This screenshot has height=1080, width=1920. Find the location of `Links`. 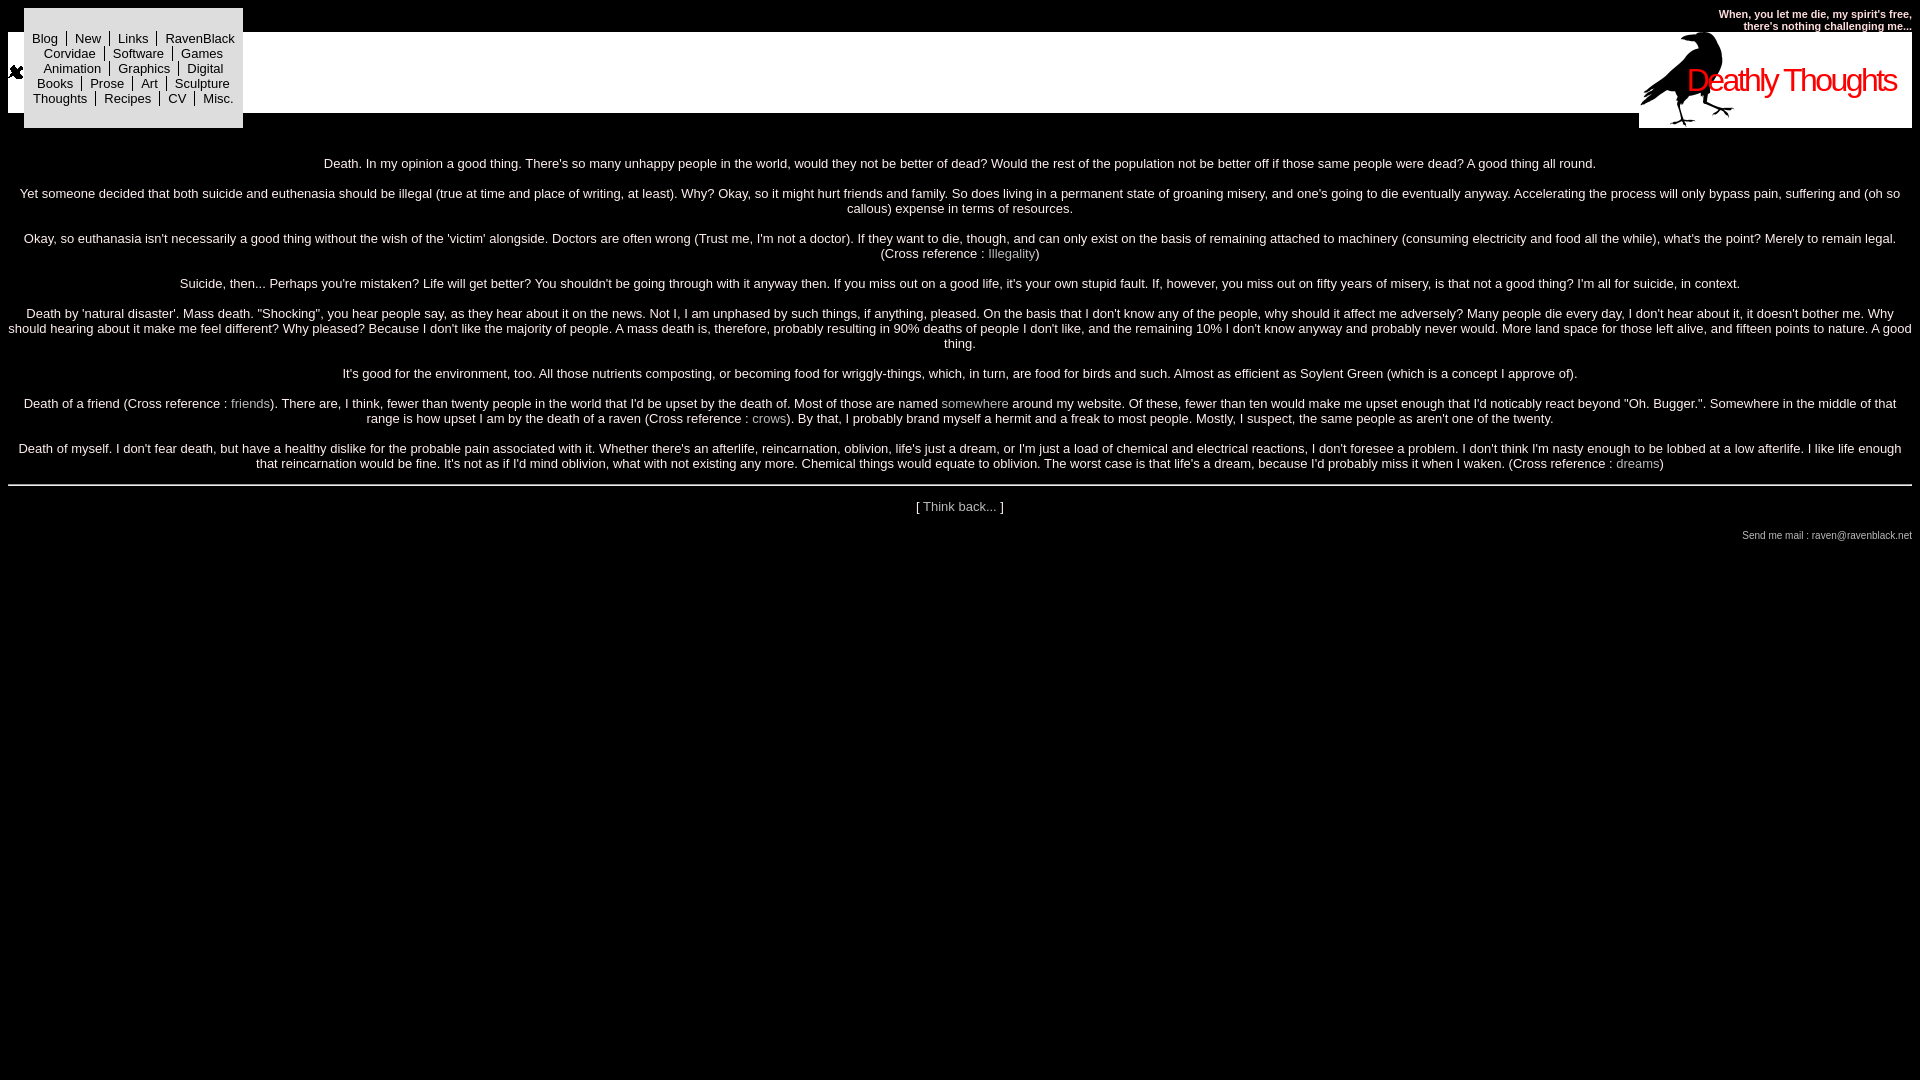

Links is located at coordinates (132, 38).